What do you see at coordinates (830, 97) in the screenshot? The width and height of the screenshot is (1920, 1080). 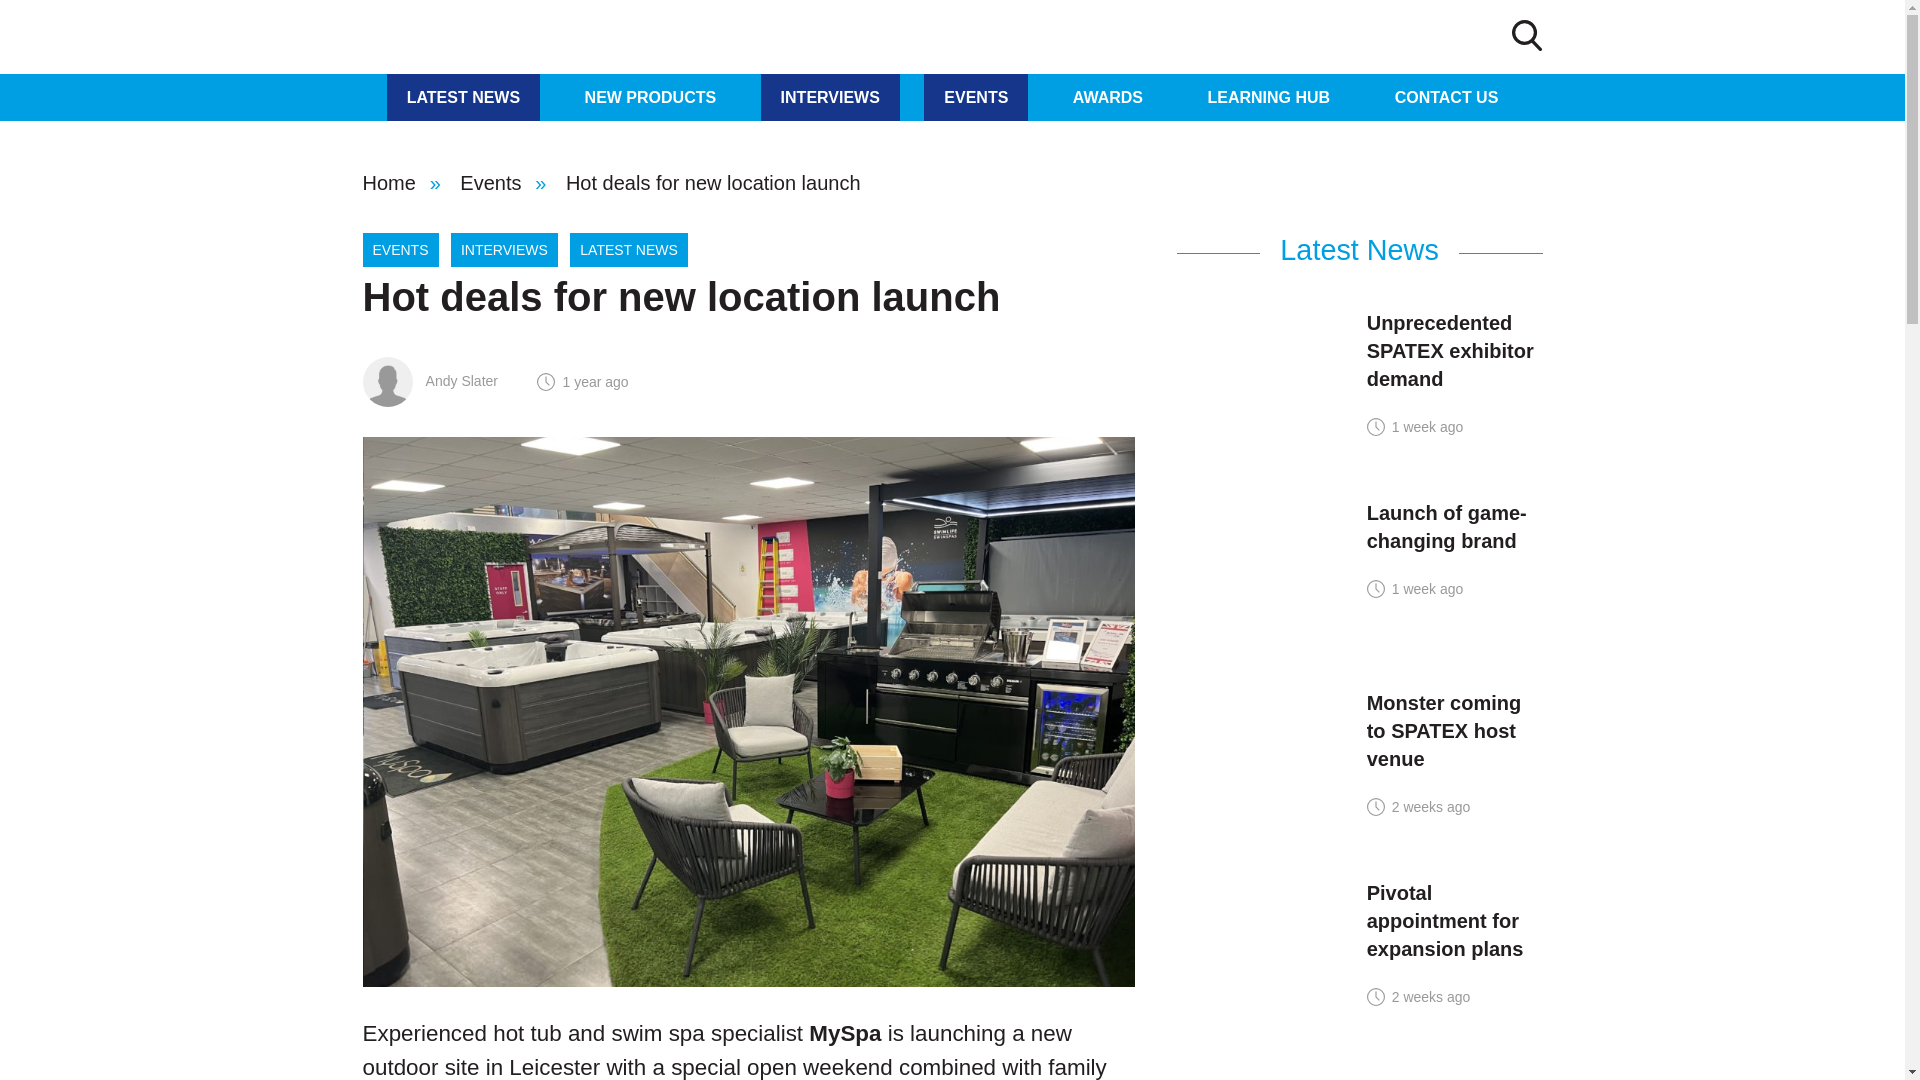 I see `INTERVIEWS` at bounding box center [830, 97].